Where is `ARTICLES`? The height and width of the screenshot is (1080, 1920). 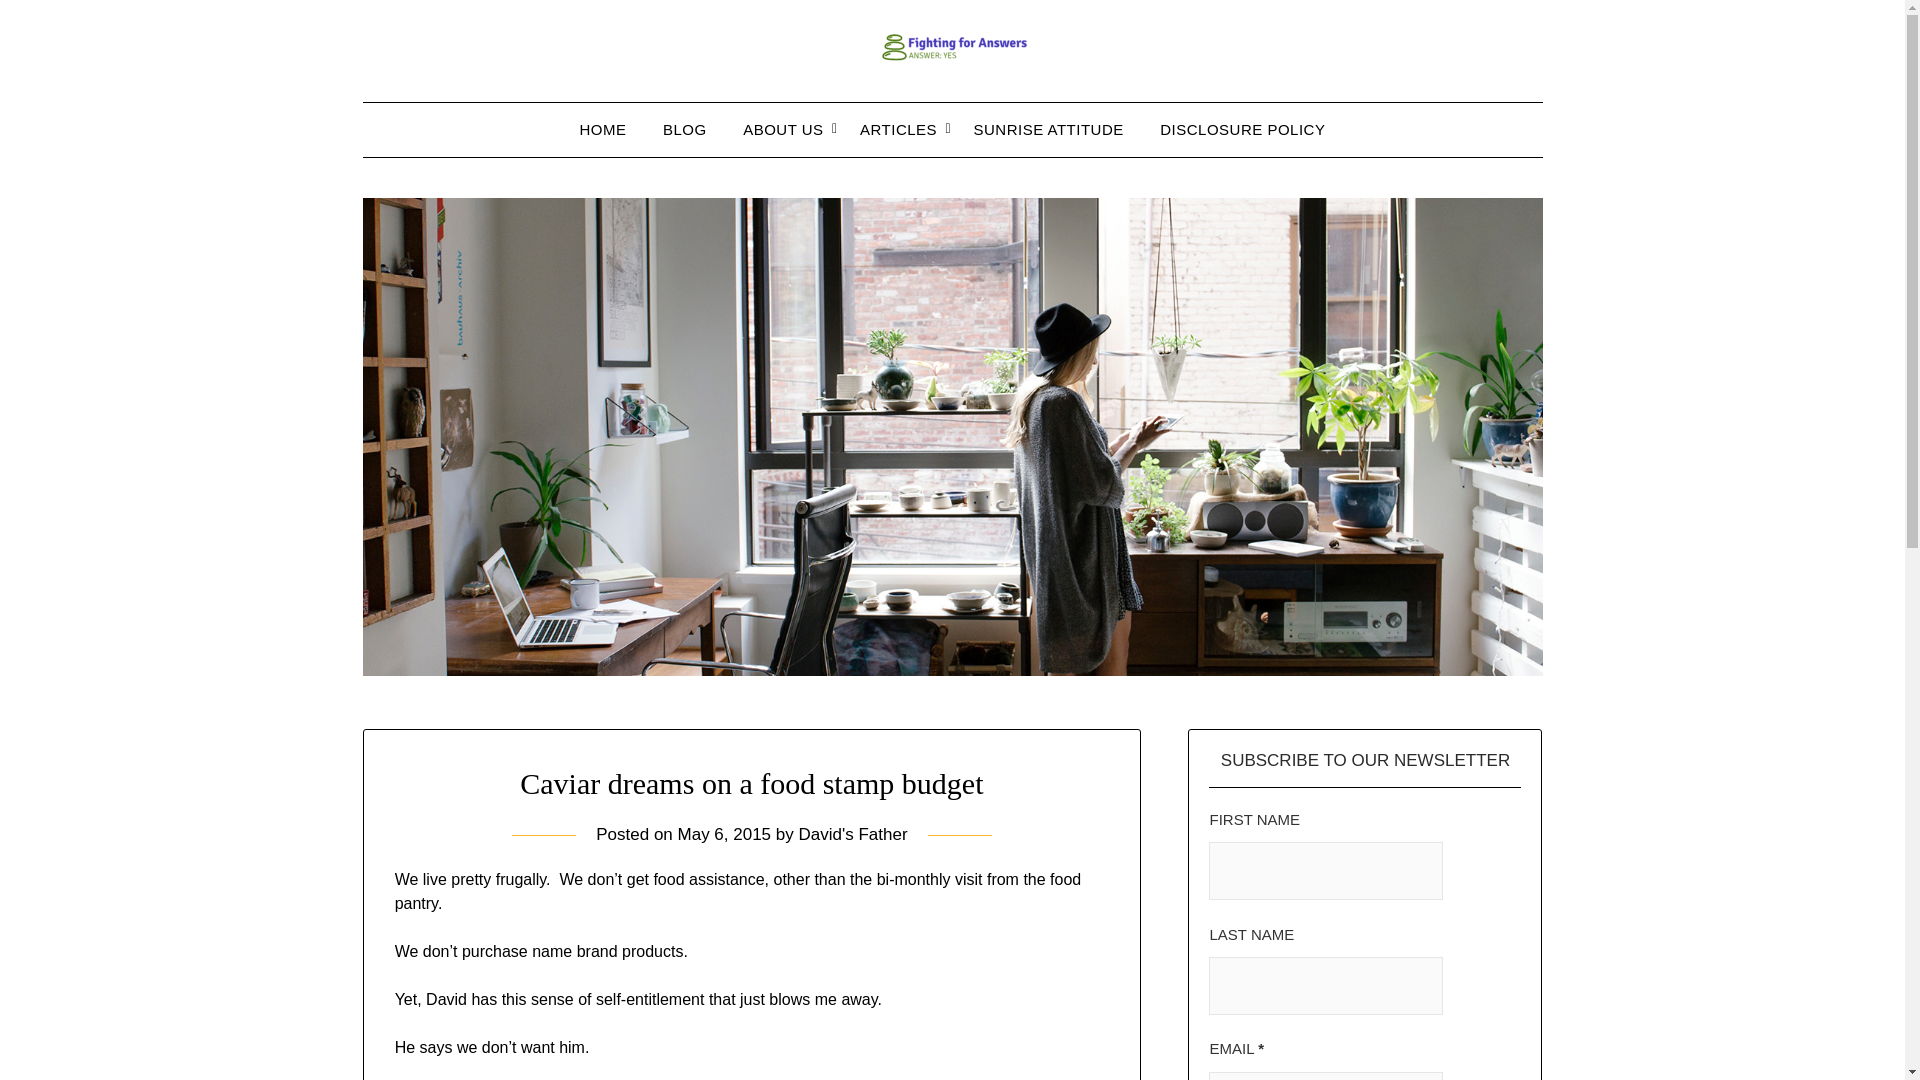
ARTICLES is located at coordinates (898, 129).